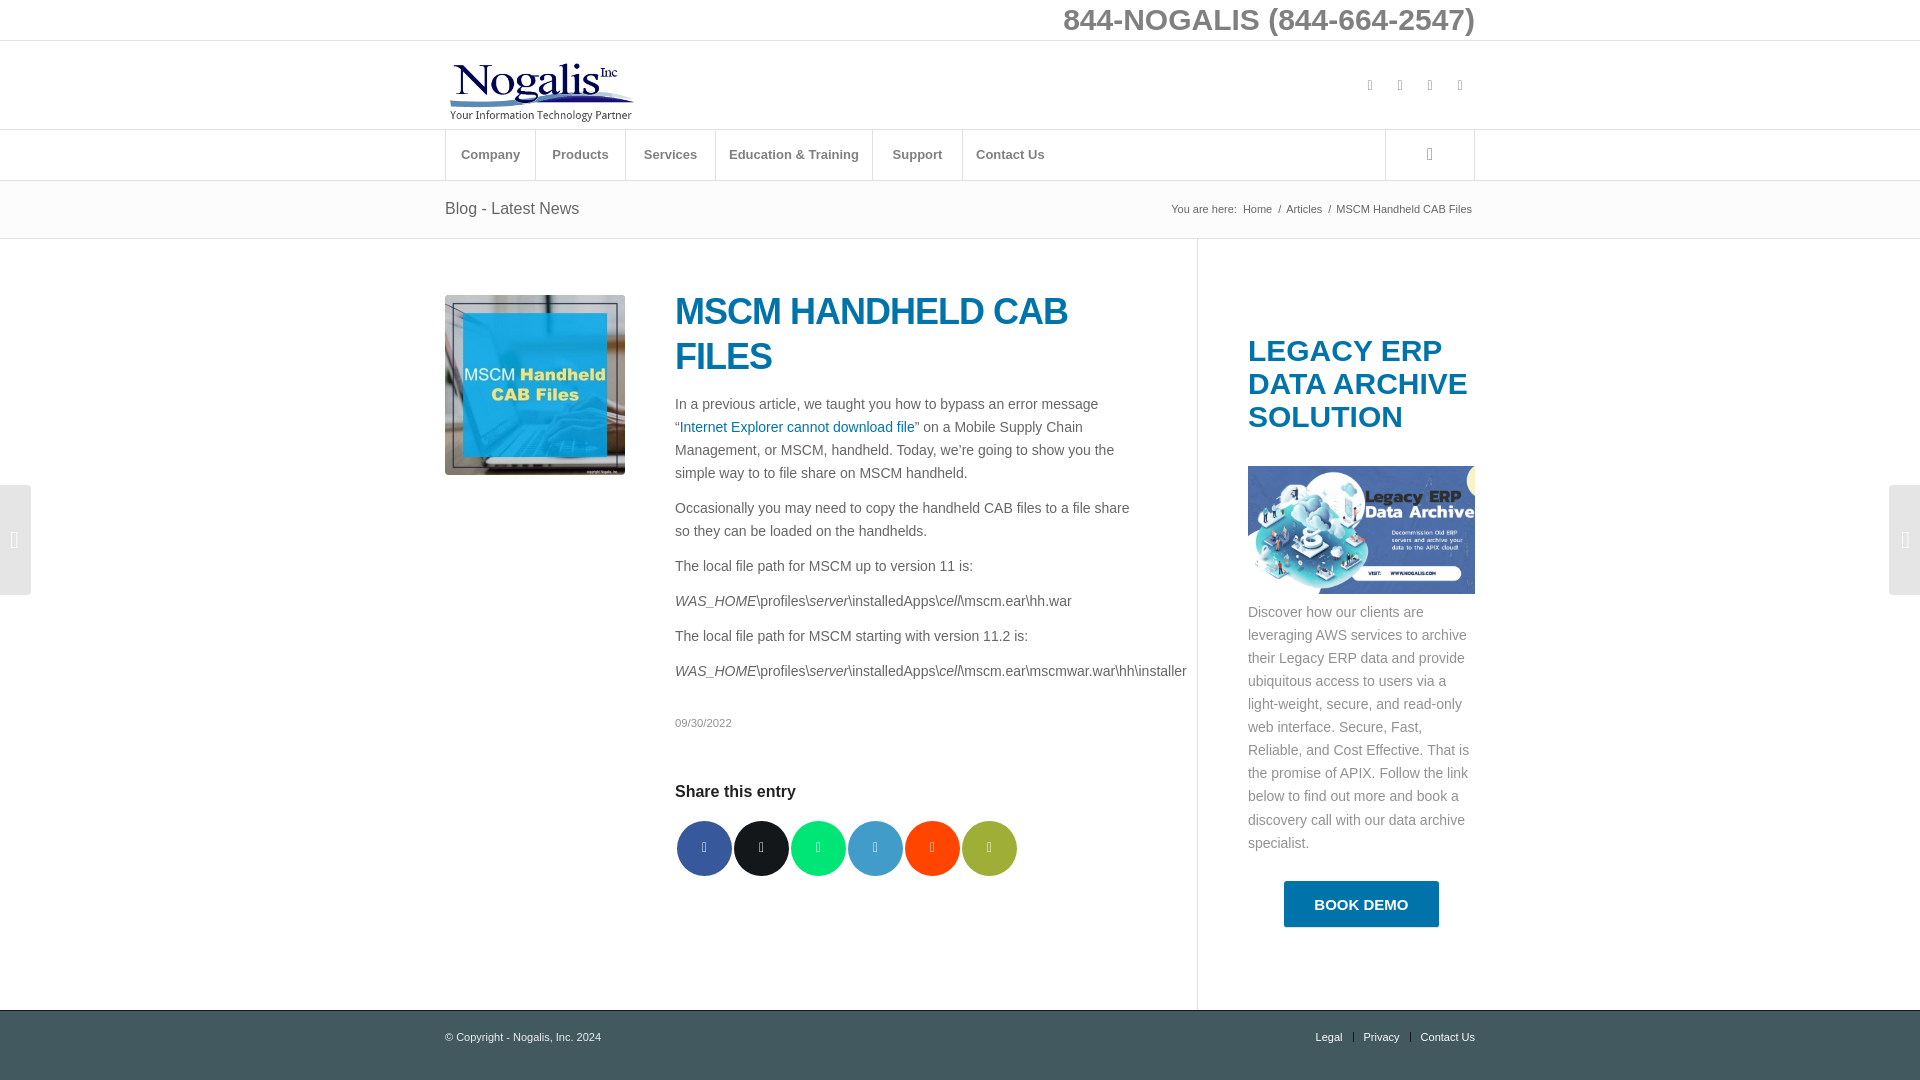  Describe the element at coordinates (1257, 209) in the screenshot. I see `Nogalis, Inc.` at that location.